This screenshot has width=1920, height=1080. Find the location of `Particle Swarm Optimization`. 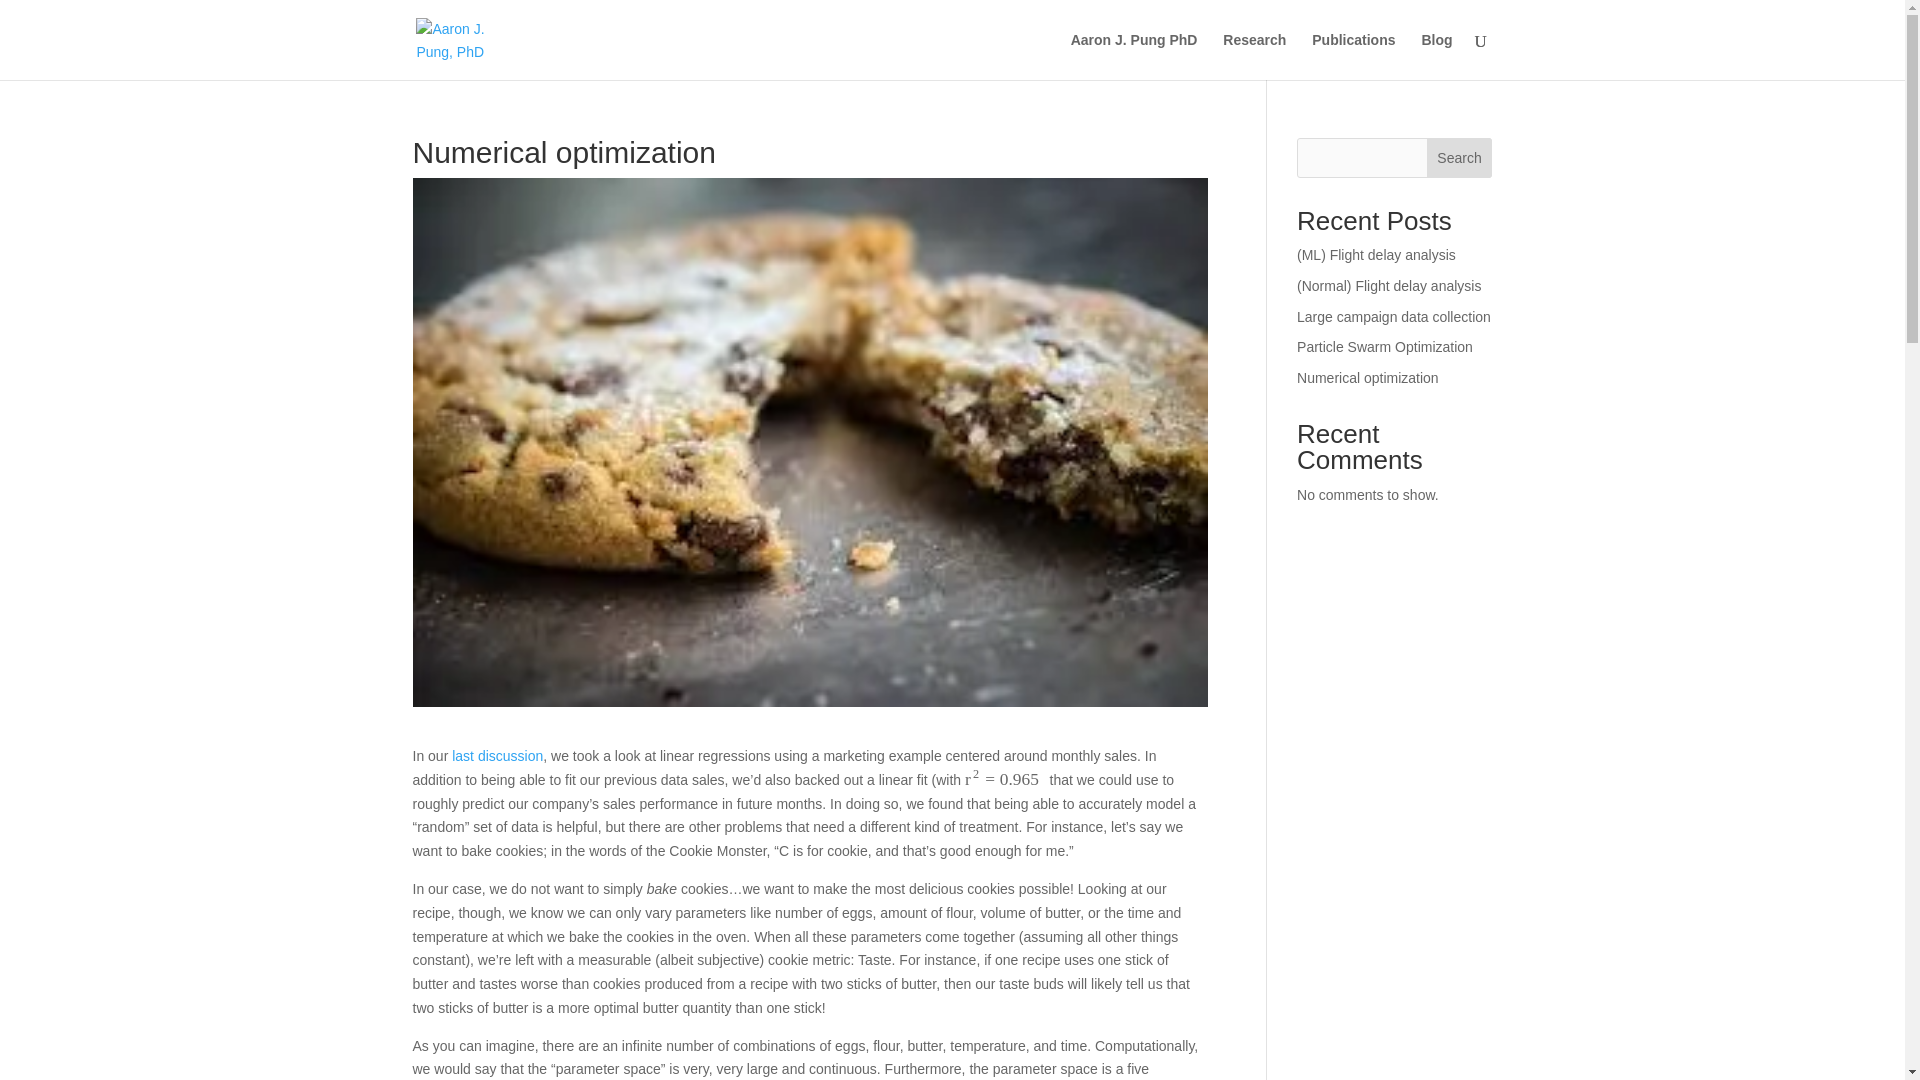

Particle Swarm Optimization is located at coordinates (1384, 347).